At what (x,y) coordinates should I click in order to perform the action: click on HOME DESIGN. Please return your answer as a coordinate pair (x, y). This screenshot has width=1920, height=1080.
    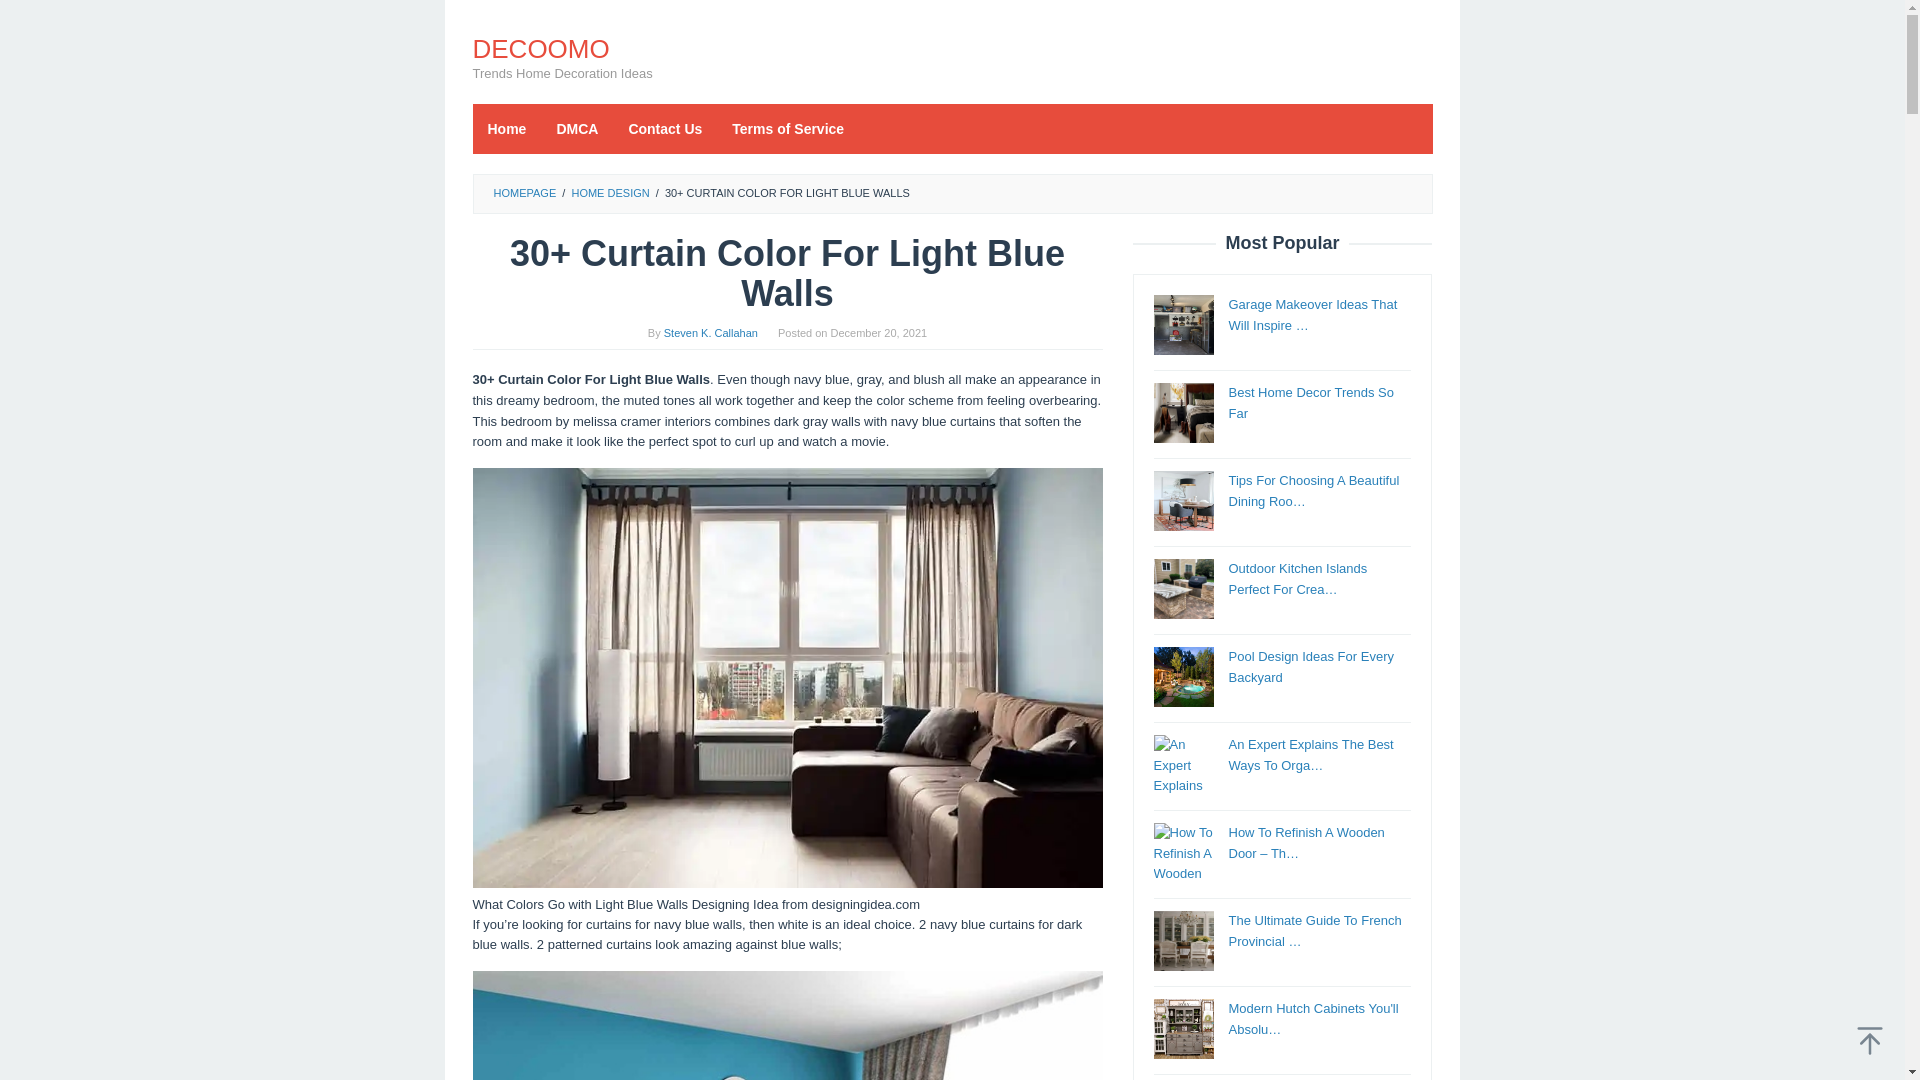
    Looking at the image, I should click on (609, 192).